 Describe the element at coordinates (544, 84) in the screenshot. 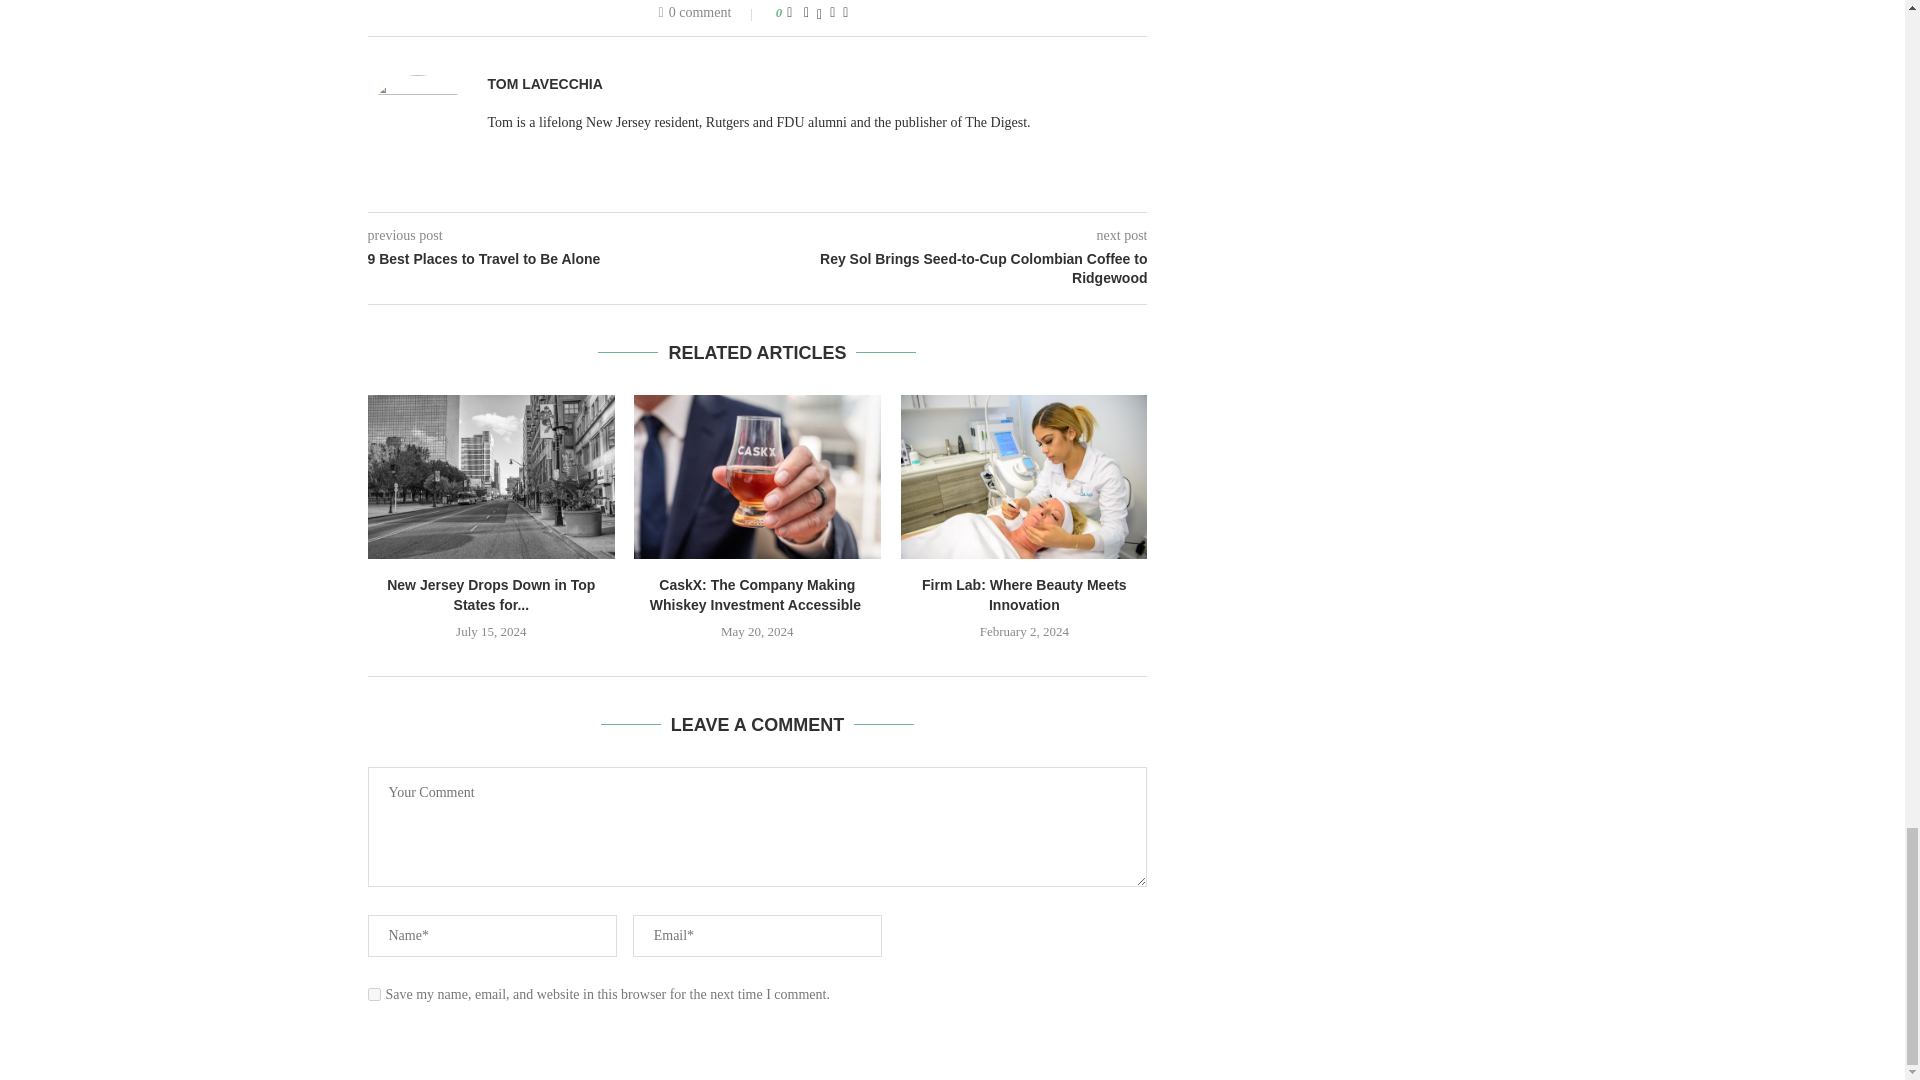

I see `Author Tom Lavecchia` at that location.